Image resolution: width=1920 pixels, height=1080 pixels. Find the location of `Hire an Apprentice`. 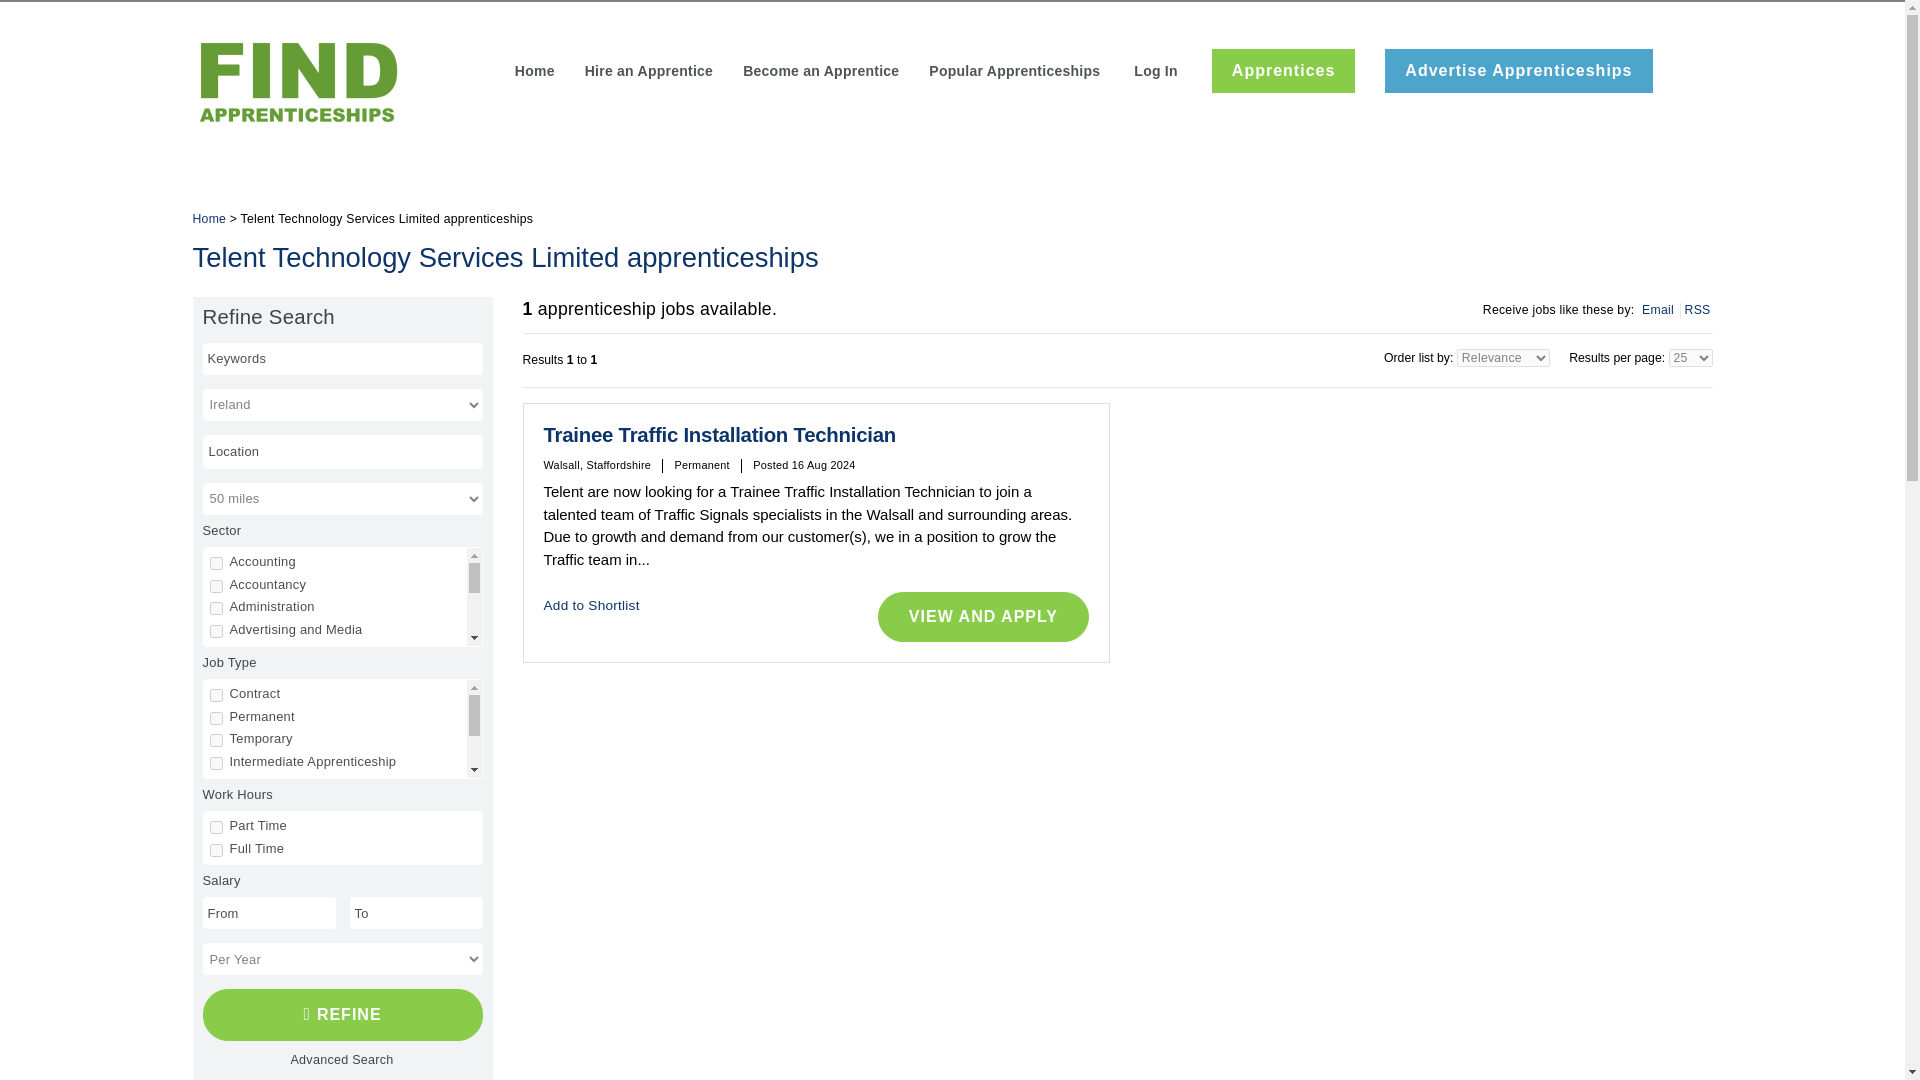

Hire an Apprentice is located at coordinates (648, 72).